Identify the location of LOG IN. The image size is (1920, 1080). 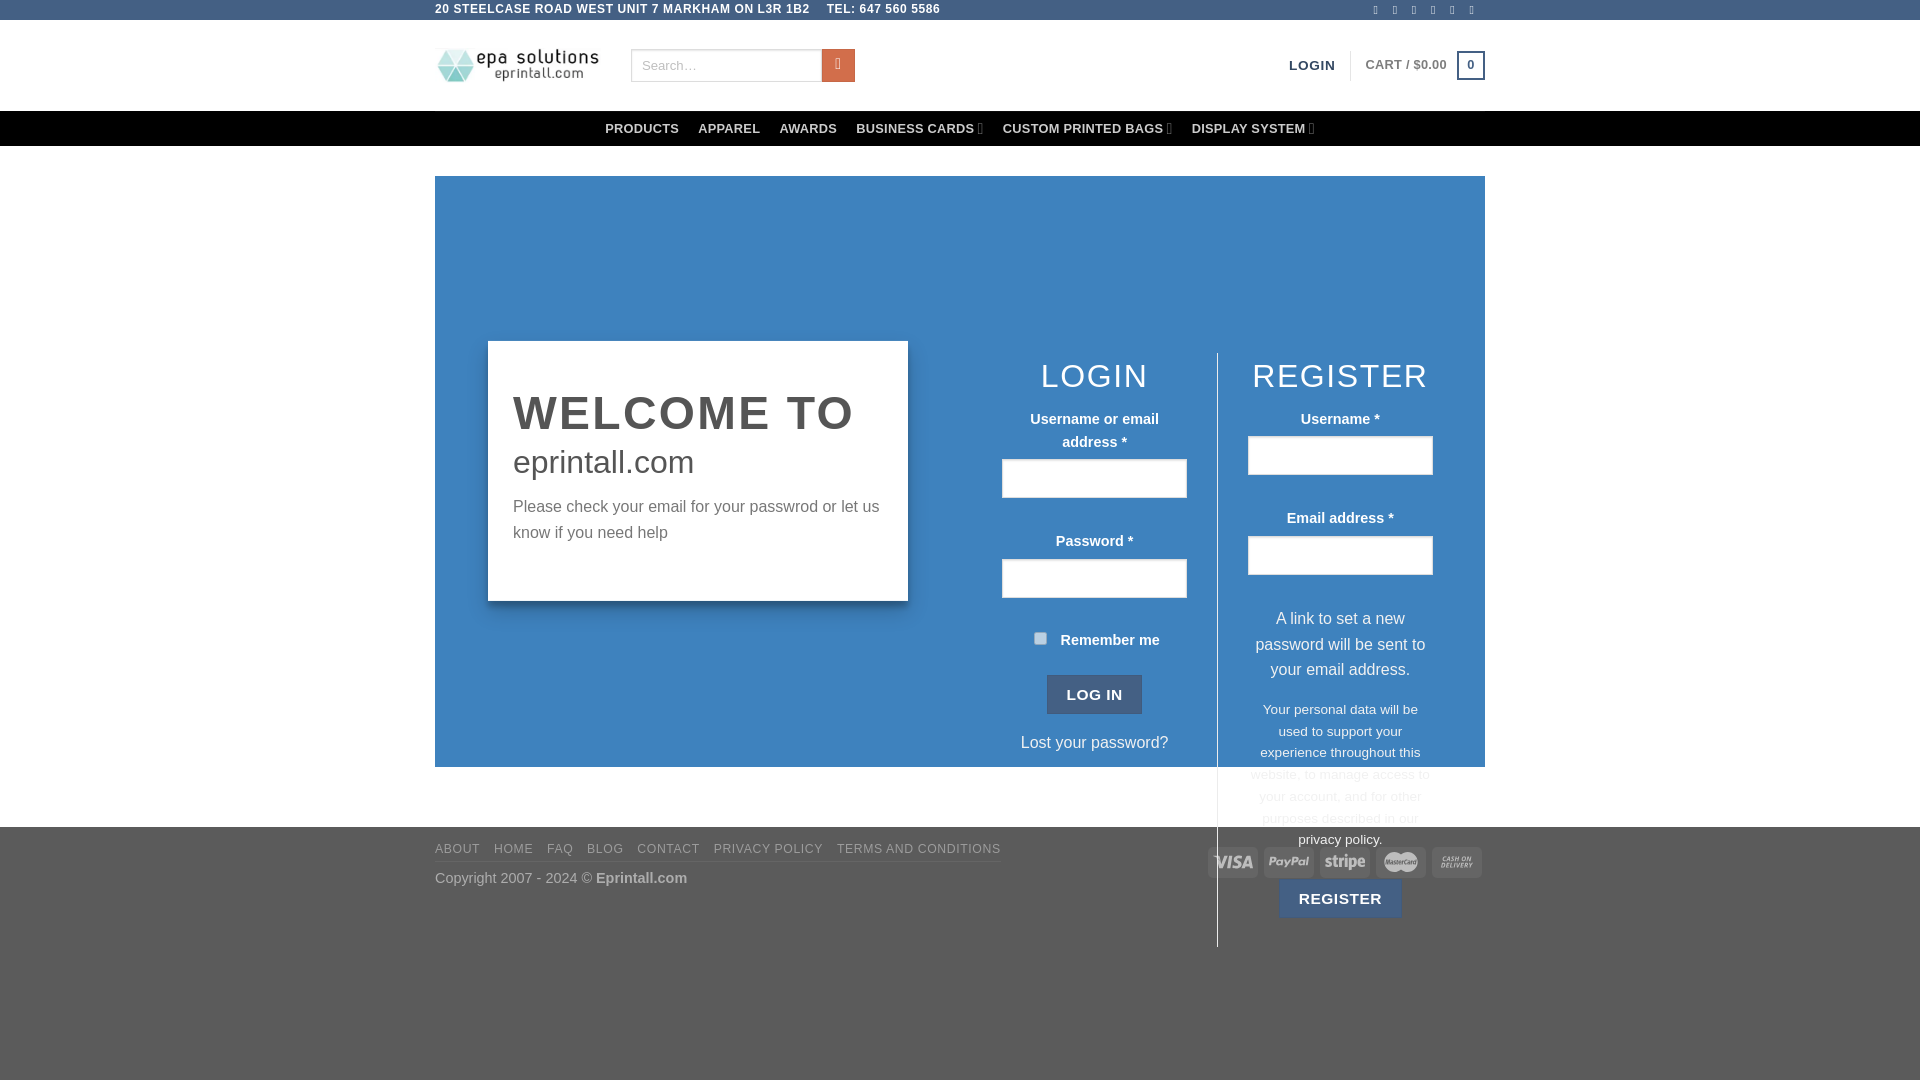
(1094, 694).